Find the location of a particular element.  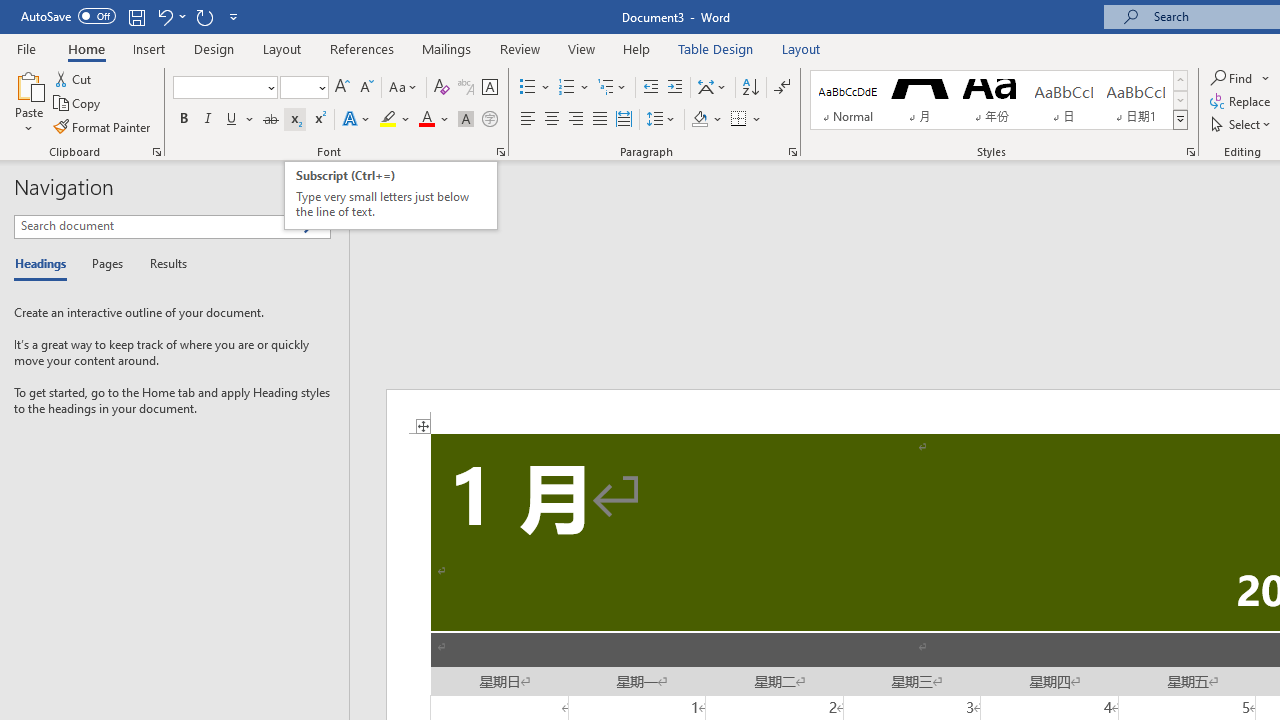

Line and Paragraph Spacing is located at coordinates (661, 120).